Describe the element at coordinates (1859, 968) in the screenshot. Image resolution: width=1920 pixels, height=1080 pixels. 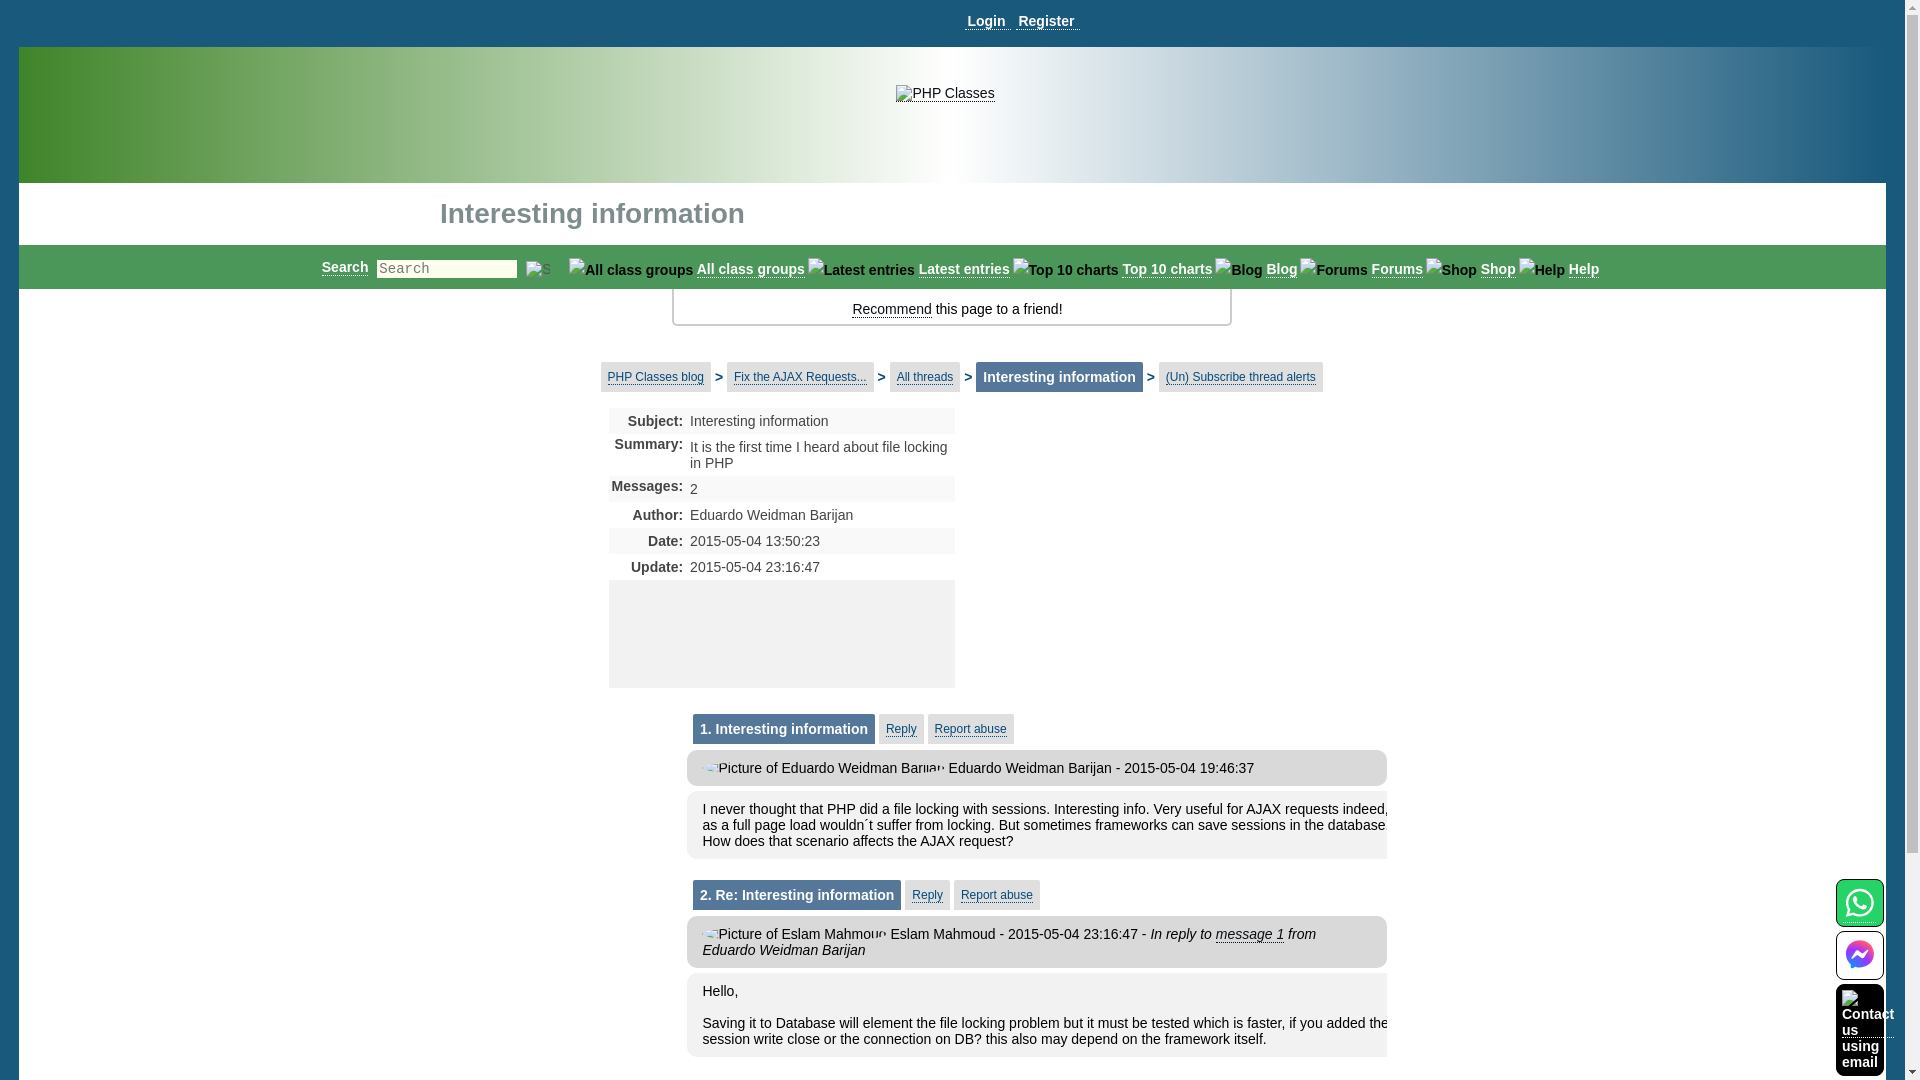
I see `Contact us using Messenger` at that location.